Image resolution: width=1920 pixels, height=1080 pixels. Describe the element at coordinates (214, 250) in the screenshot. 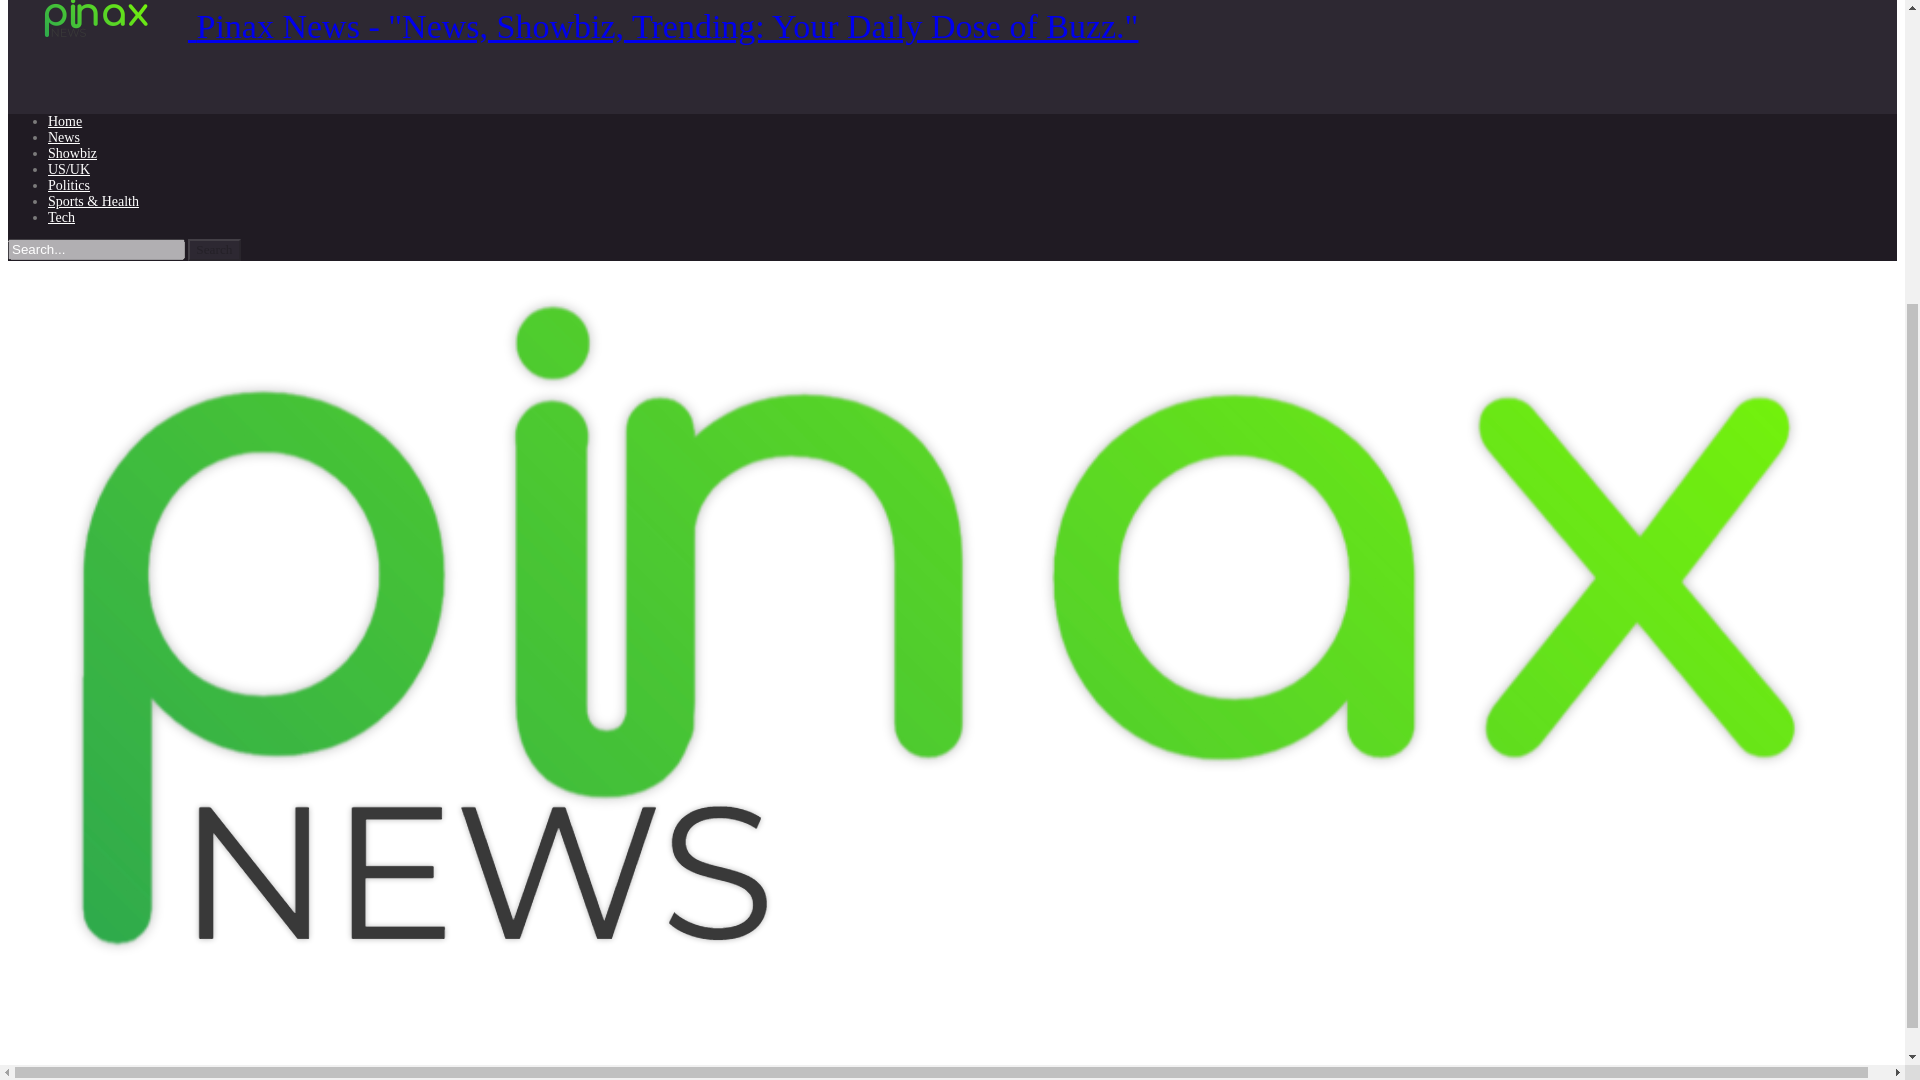

I see `Search` at that location.